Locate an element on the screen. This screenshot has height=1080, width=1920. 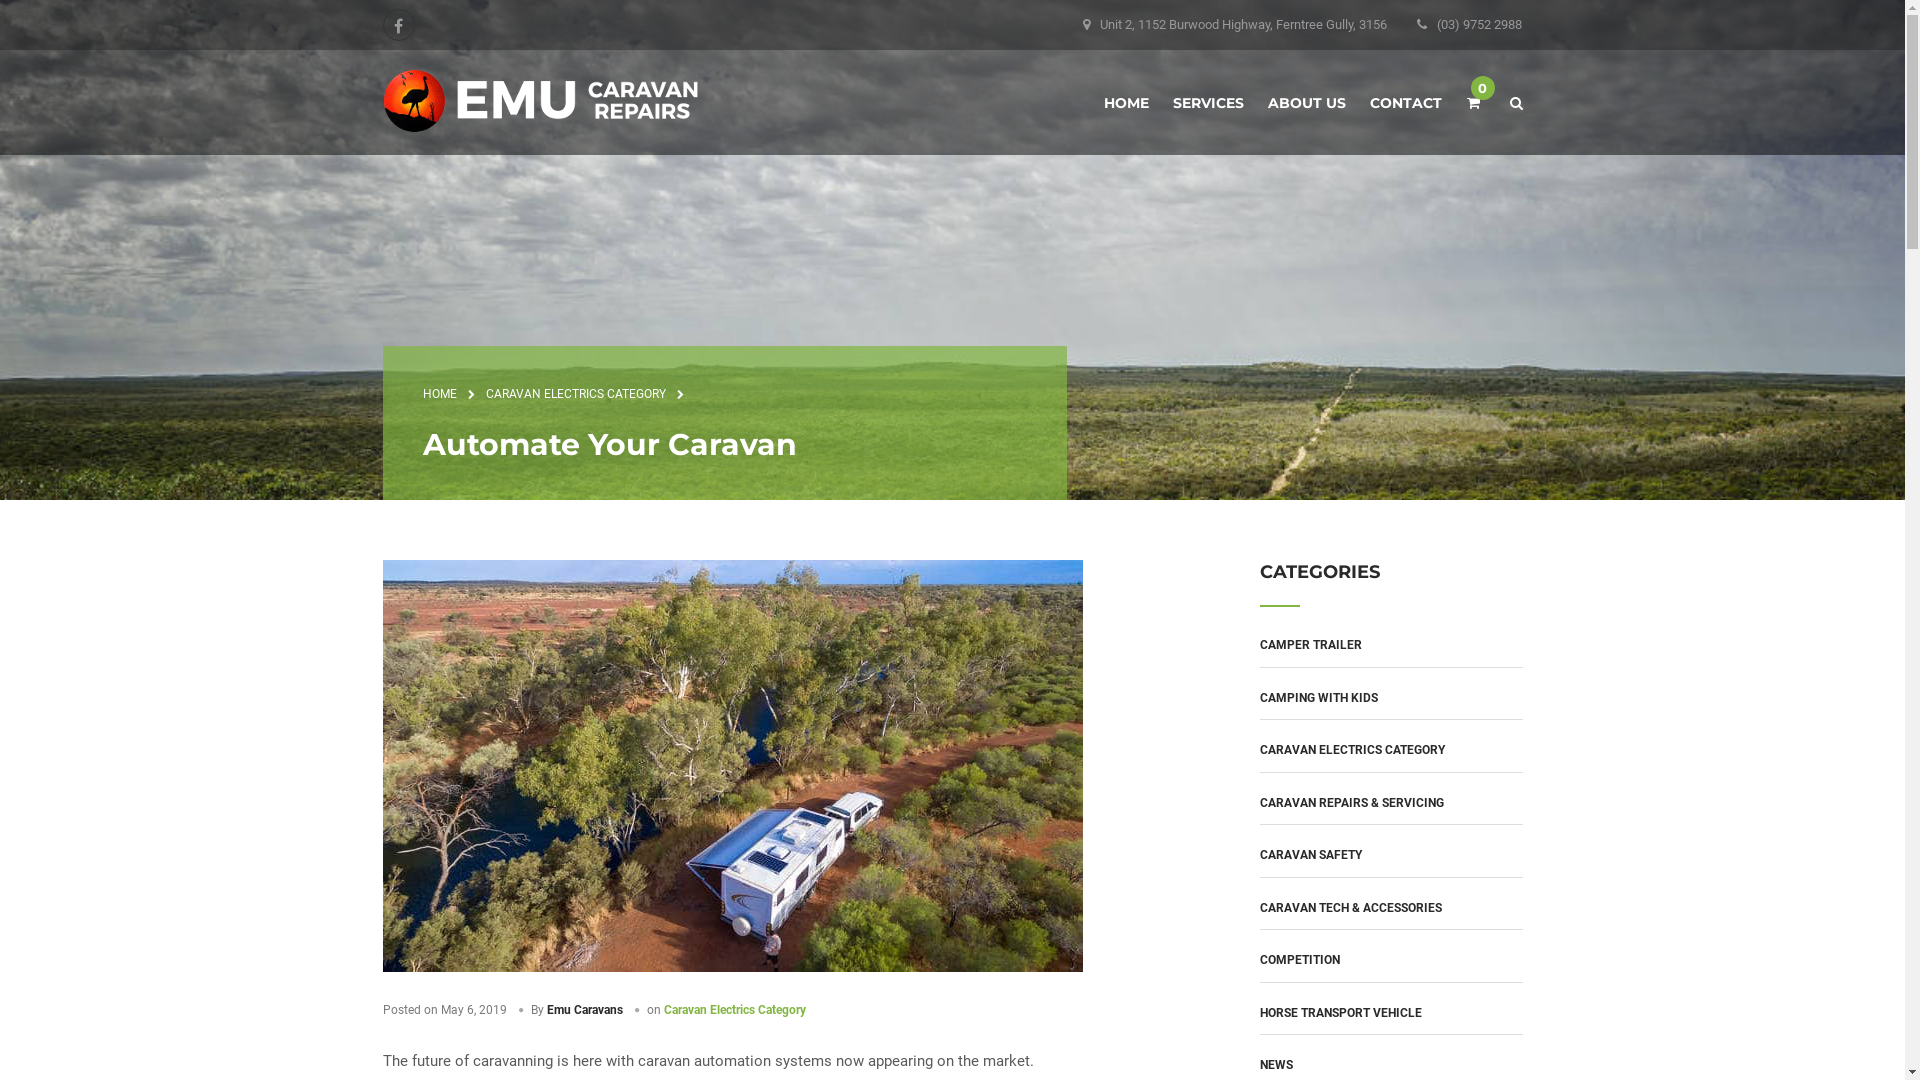
Reviews On Facebook is located at coordinates (1225, 804).